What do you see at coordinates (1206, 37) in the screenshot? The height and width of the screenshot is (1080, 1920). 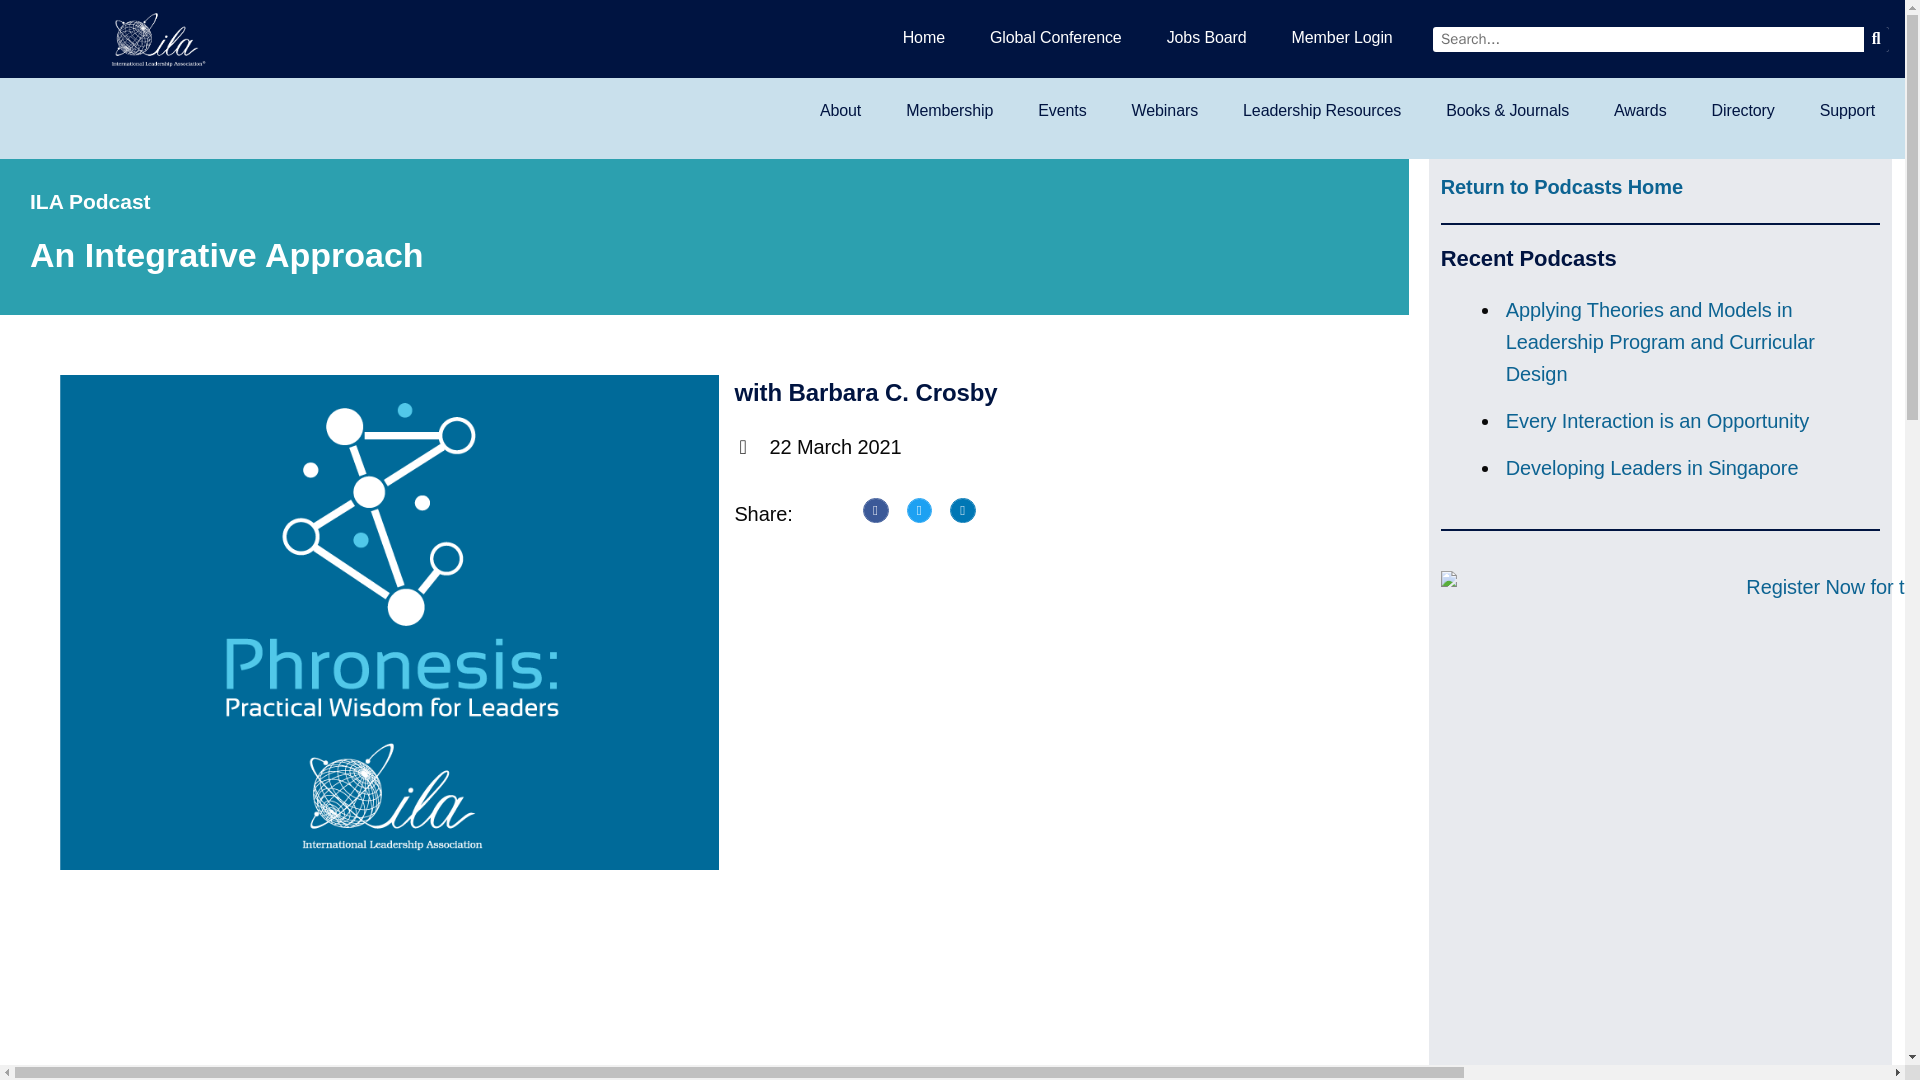 I see `Jobs Board` at bounding box center [1206, 37].